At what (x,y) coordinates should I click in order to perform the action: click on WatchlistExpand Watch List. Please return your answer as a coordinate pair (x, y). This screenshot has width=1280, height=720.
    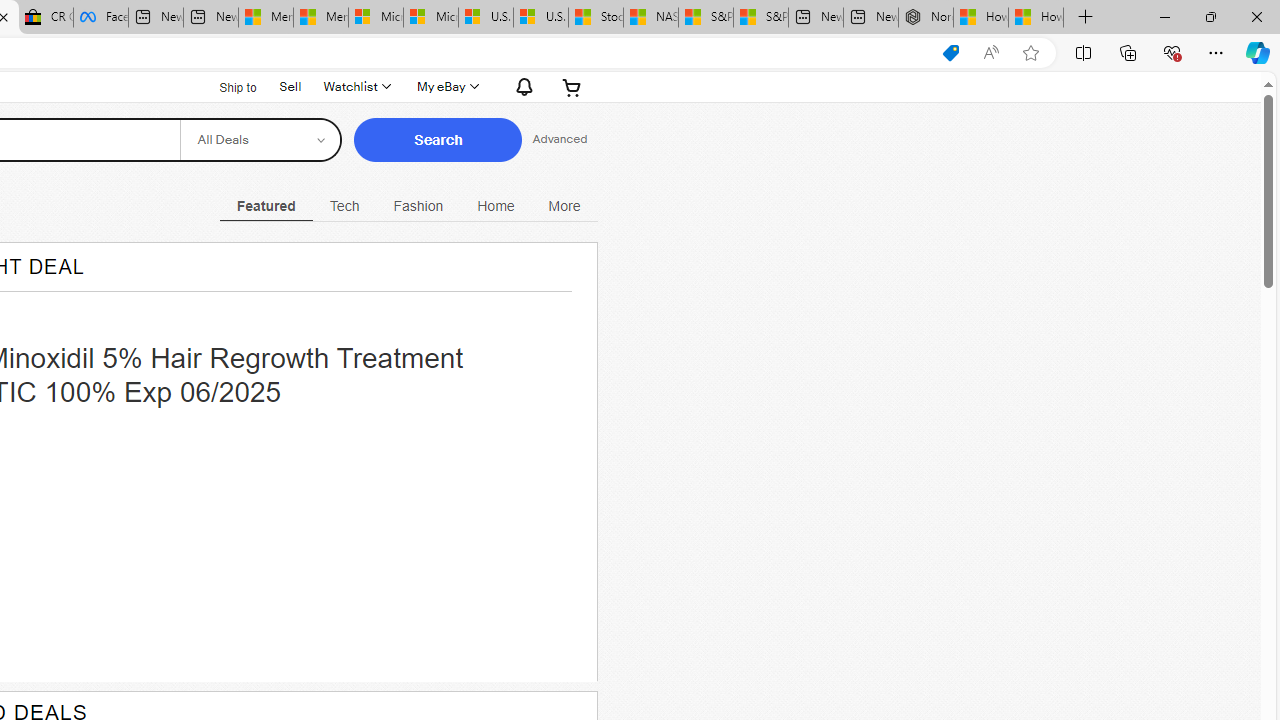
    Looking at the image, I should click on (356, 86).